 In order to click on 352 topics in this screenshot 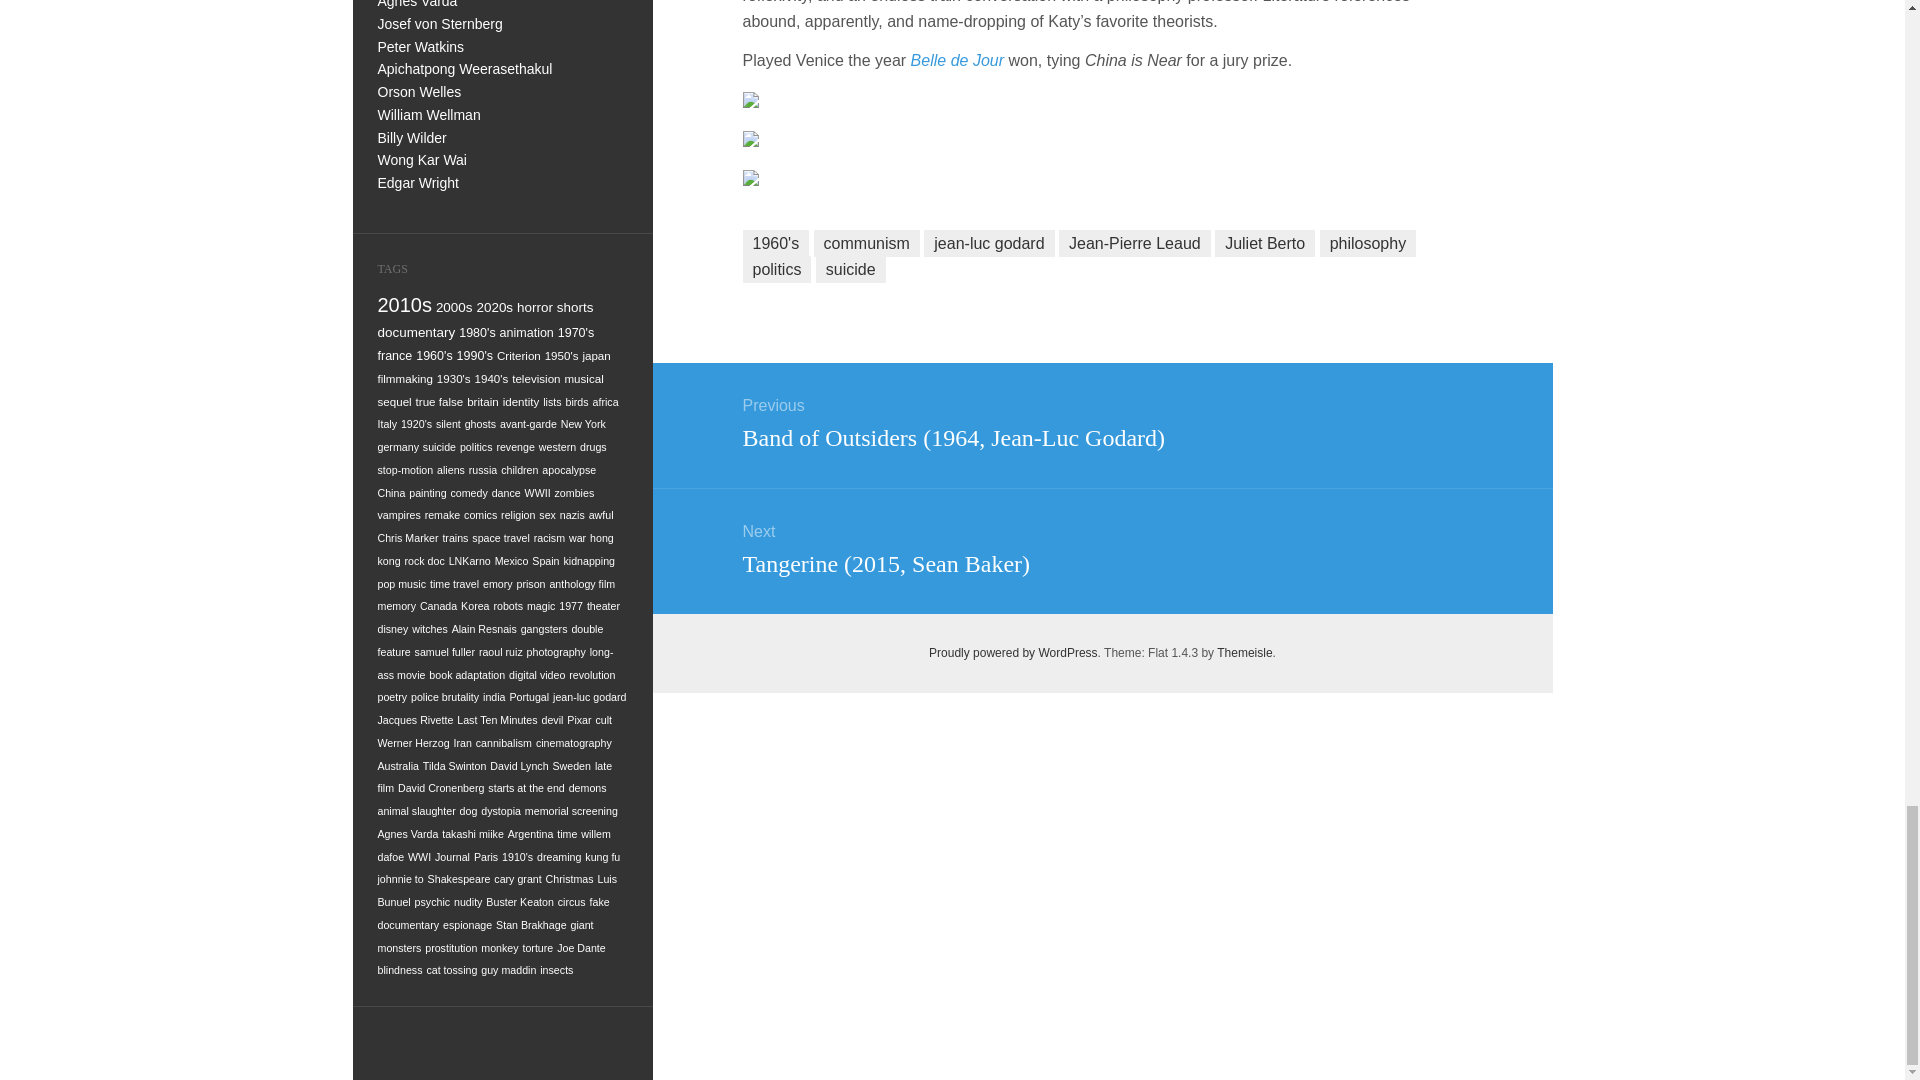, I will do `click(454, 308)`.